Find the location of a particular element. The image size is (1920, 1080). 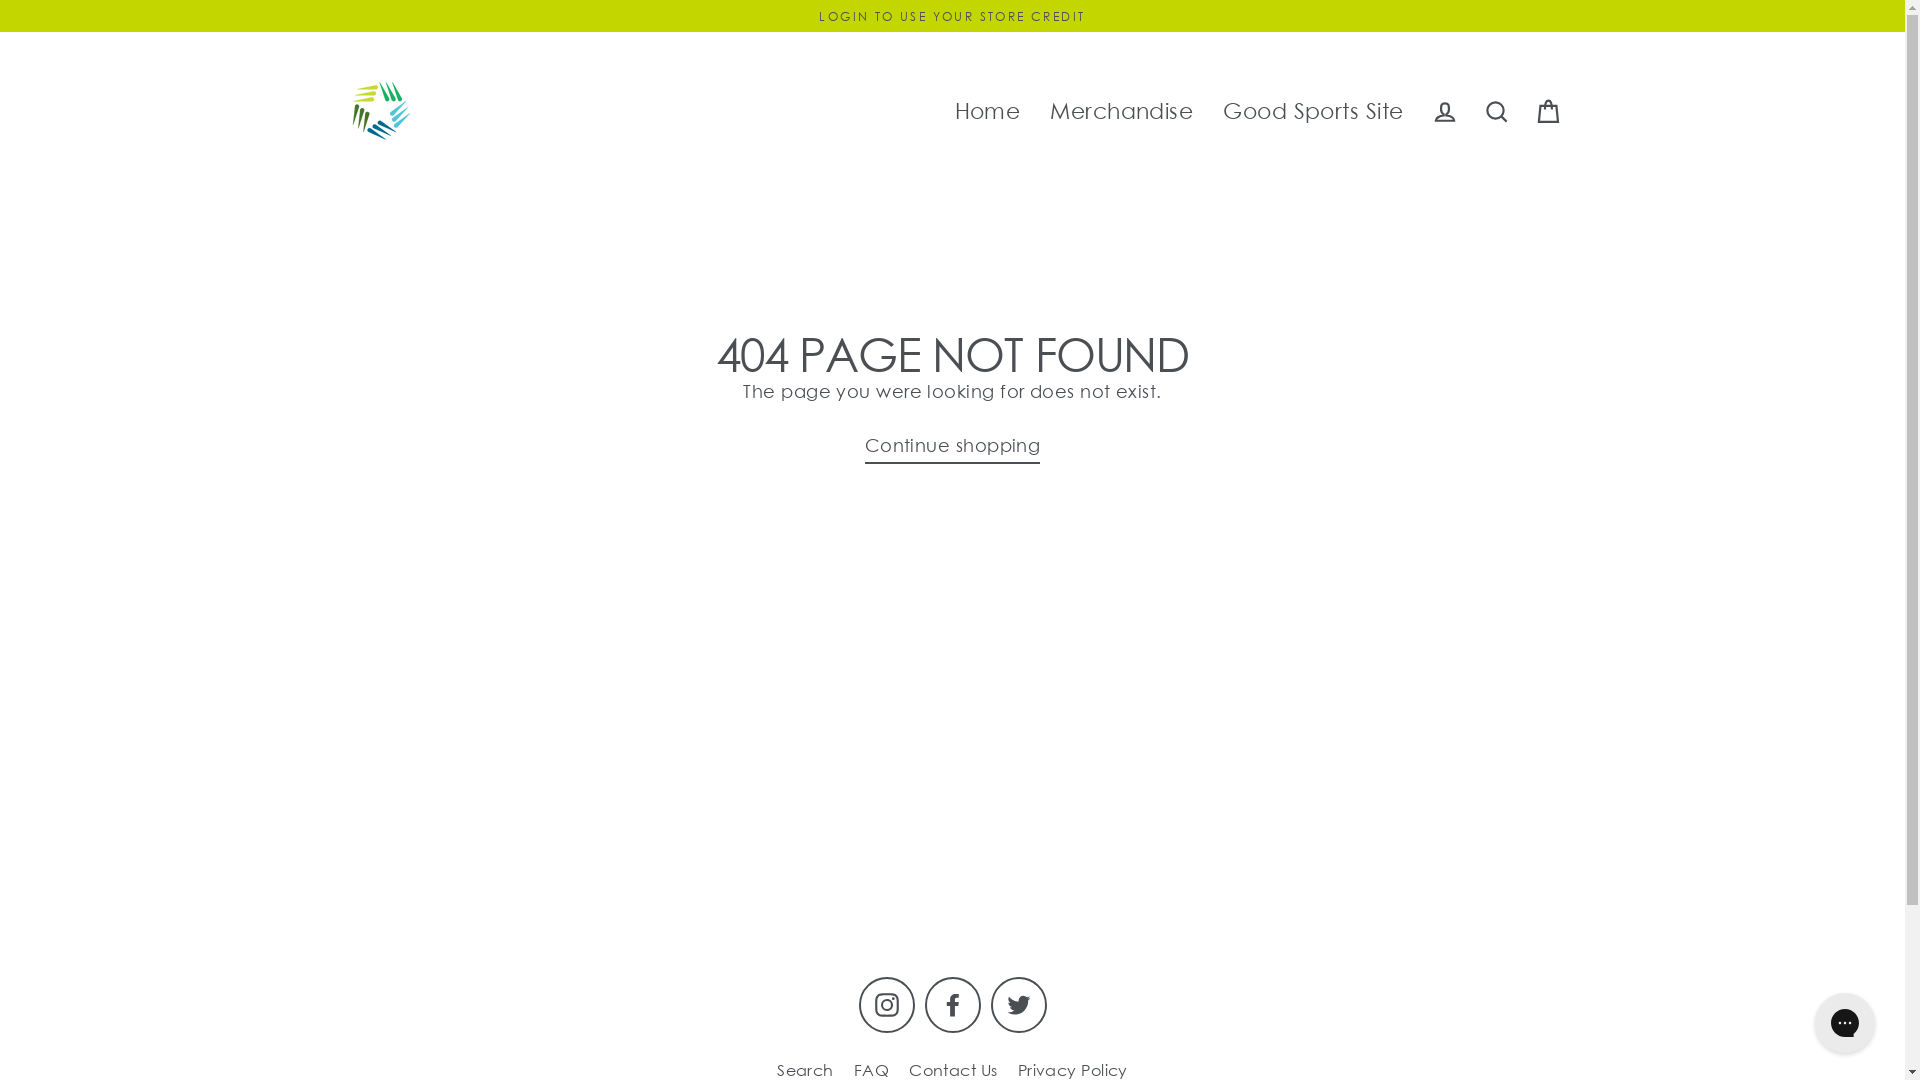

Facebook is located at coordinates (952, 1005).